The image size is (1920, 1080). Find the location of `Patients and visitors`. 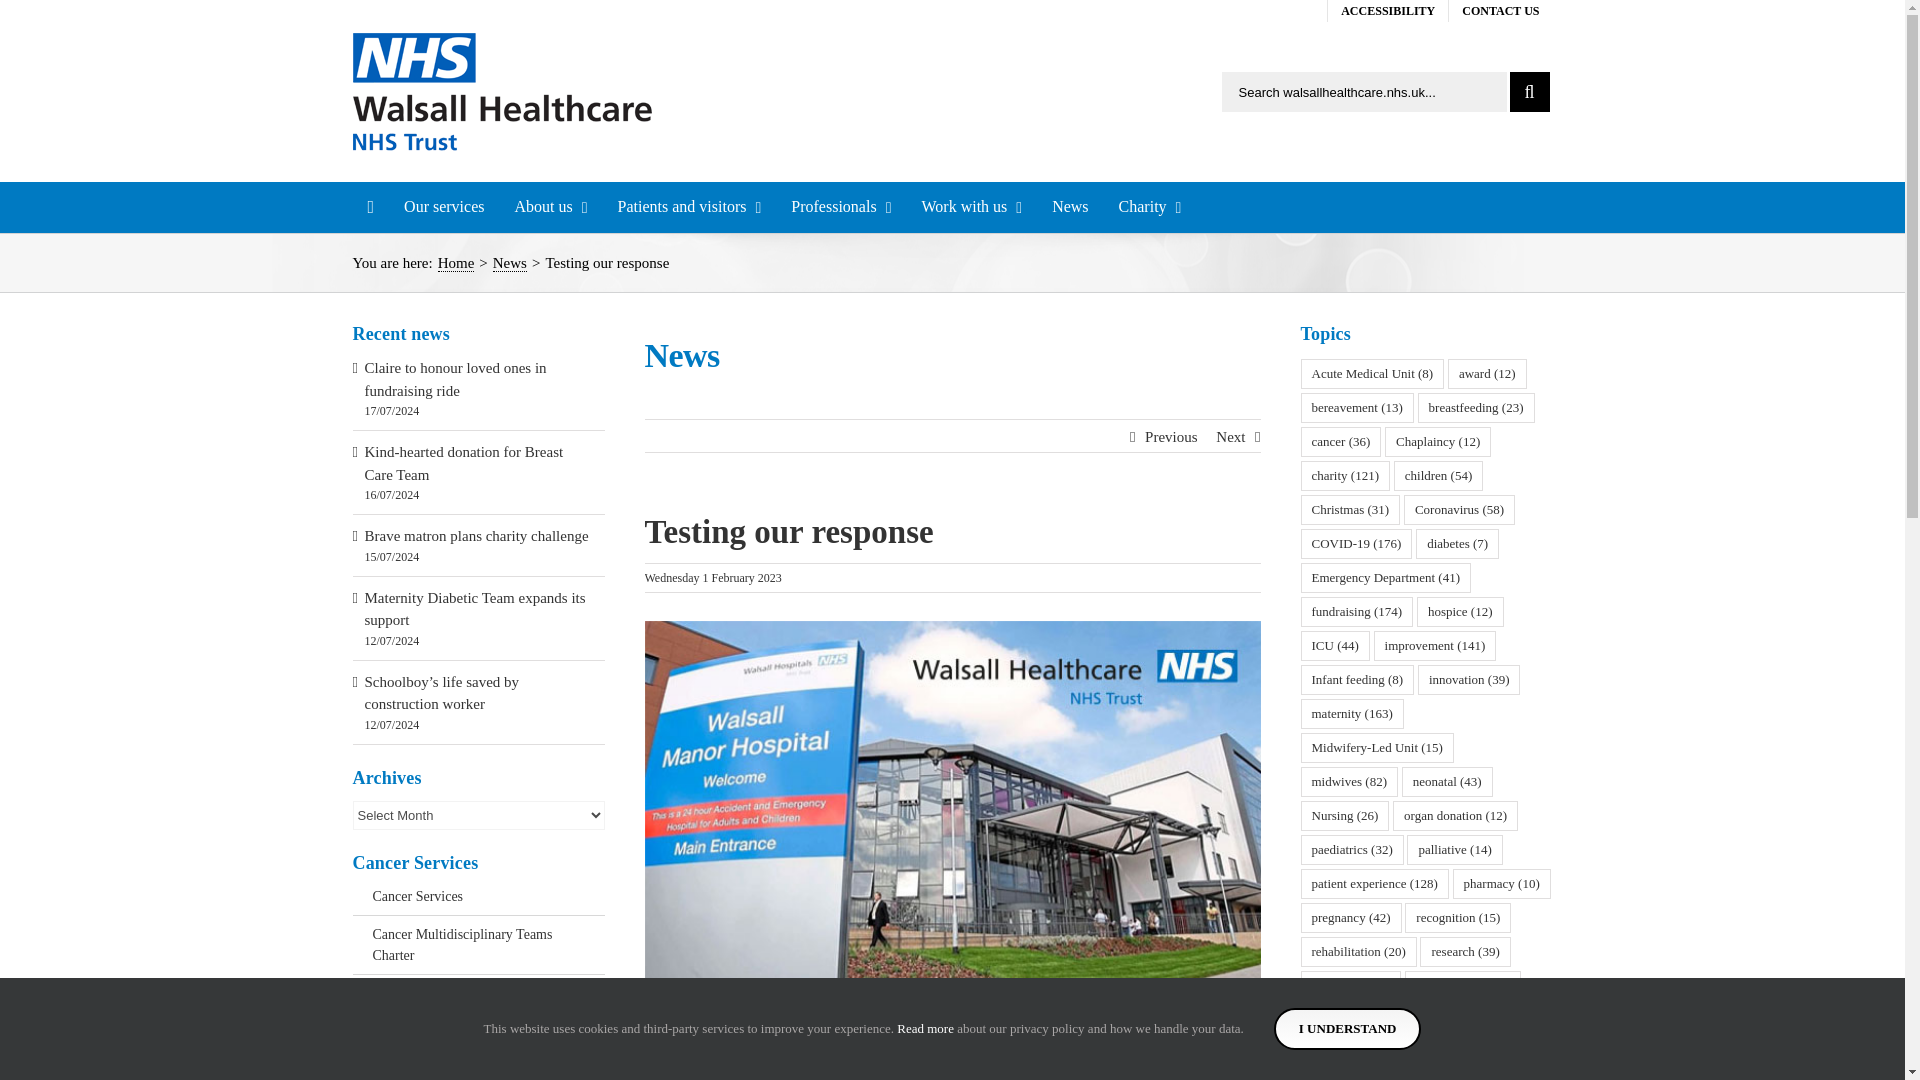

Patients and visitors is located at coordinates (690, 207).